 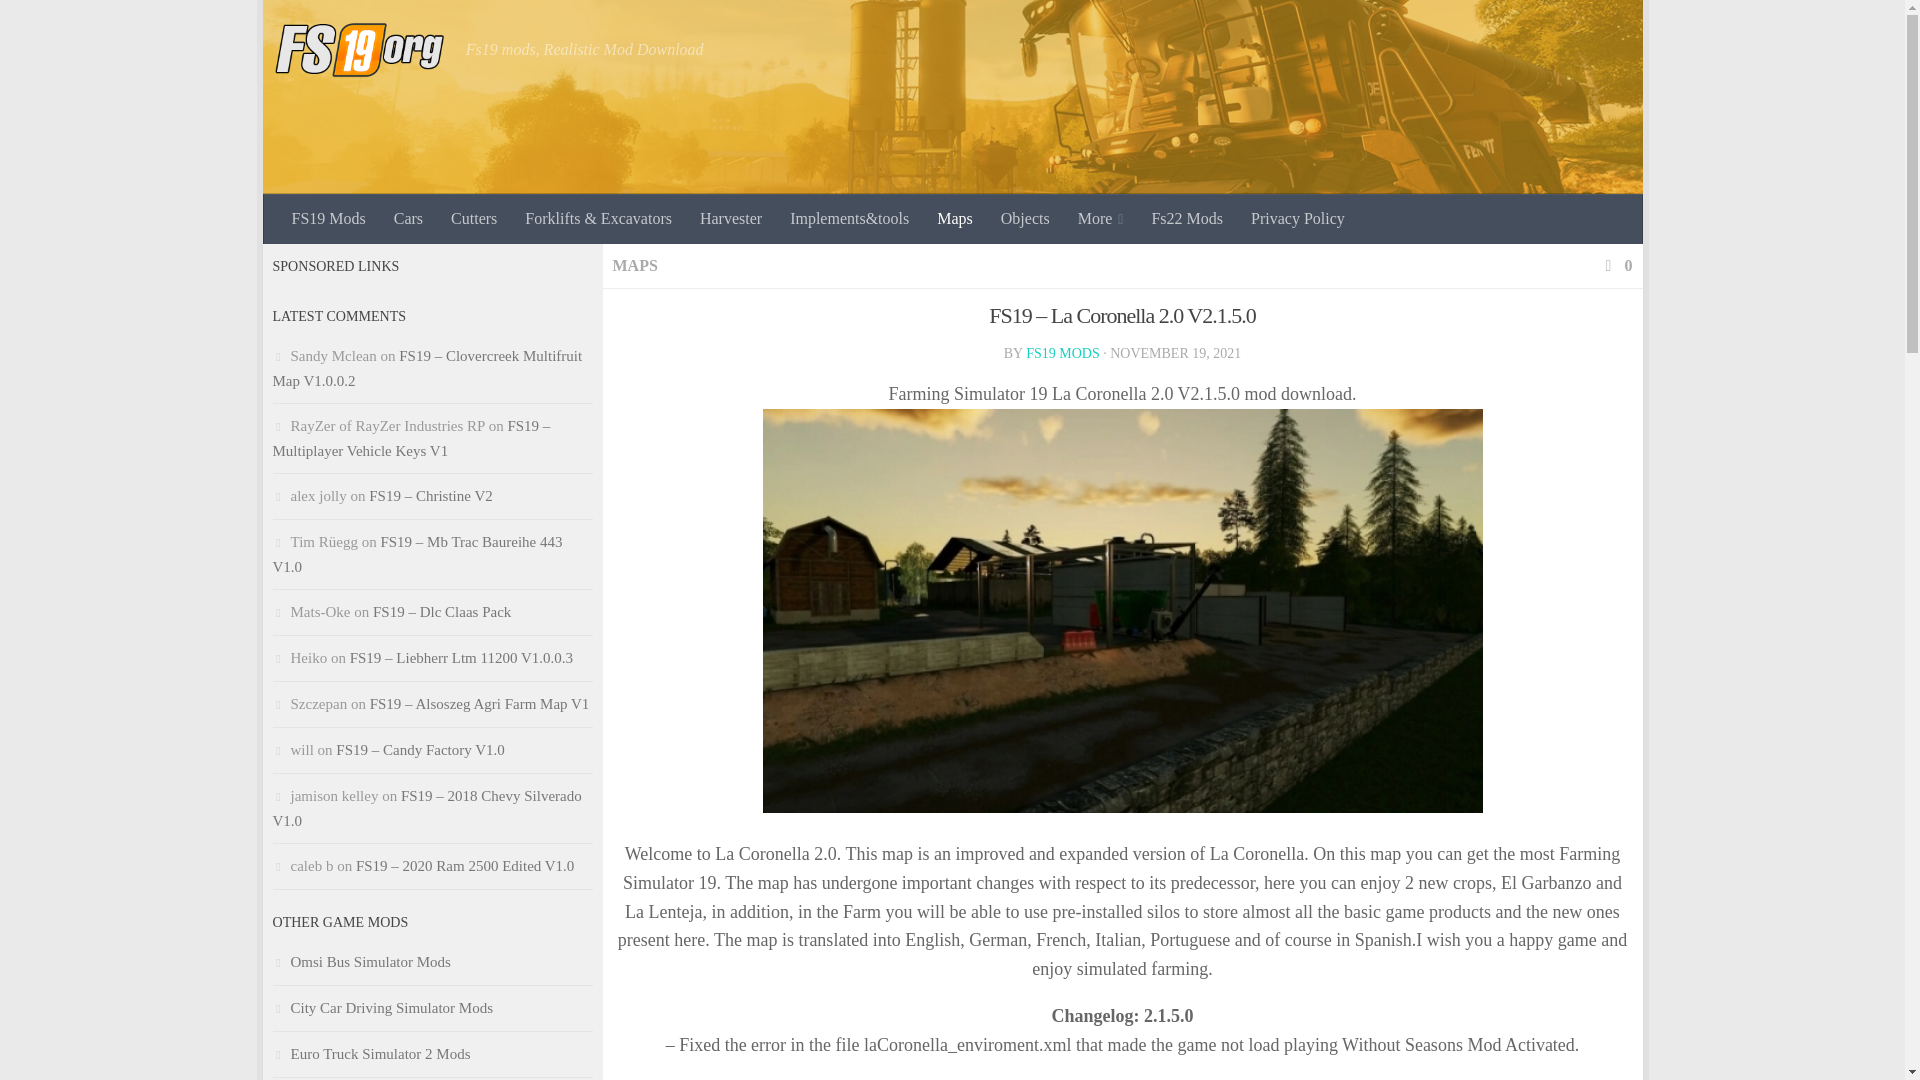 I want to click on Skip to content, so click(x=340, y=27).